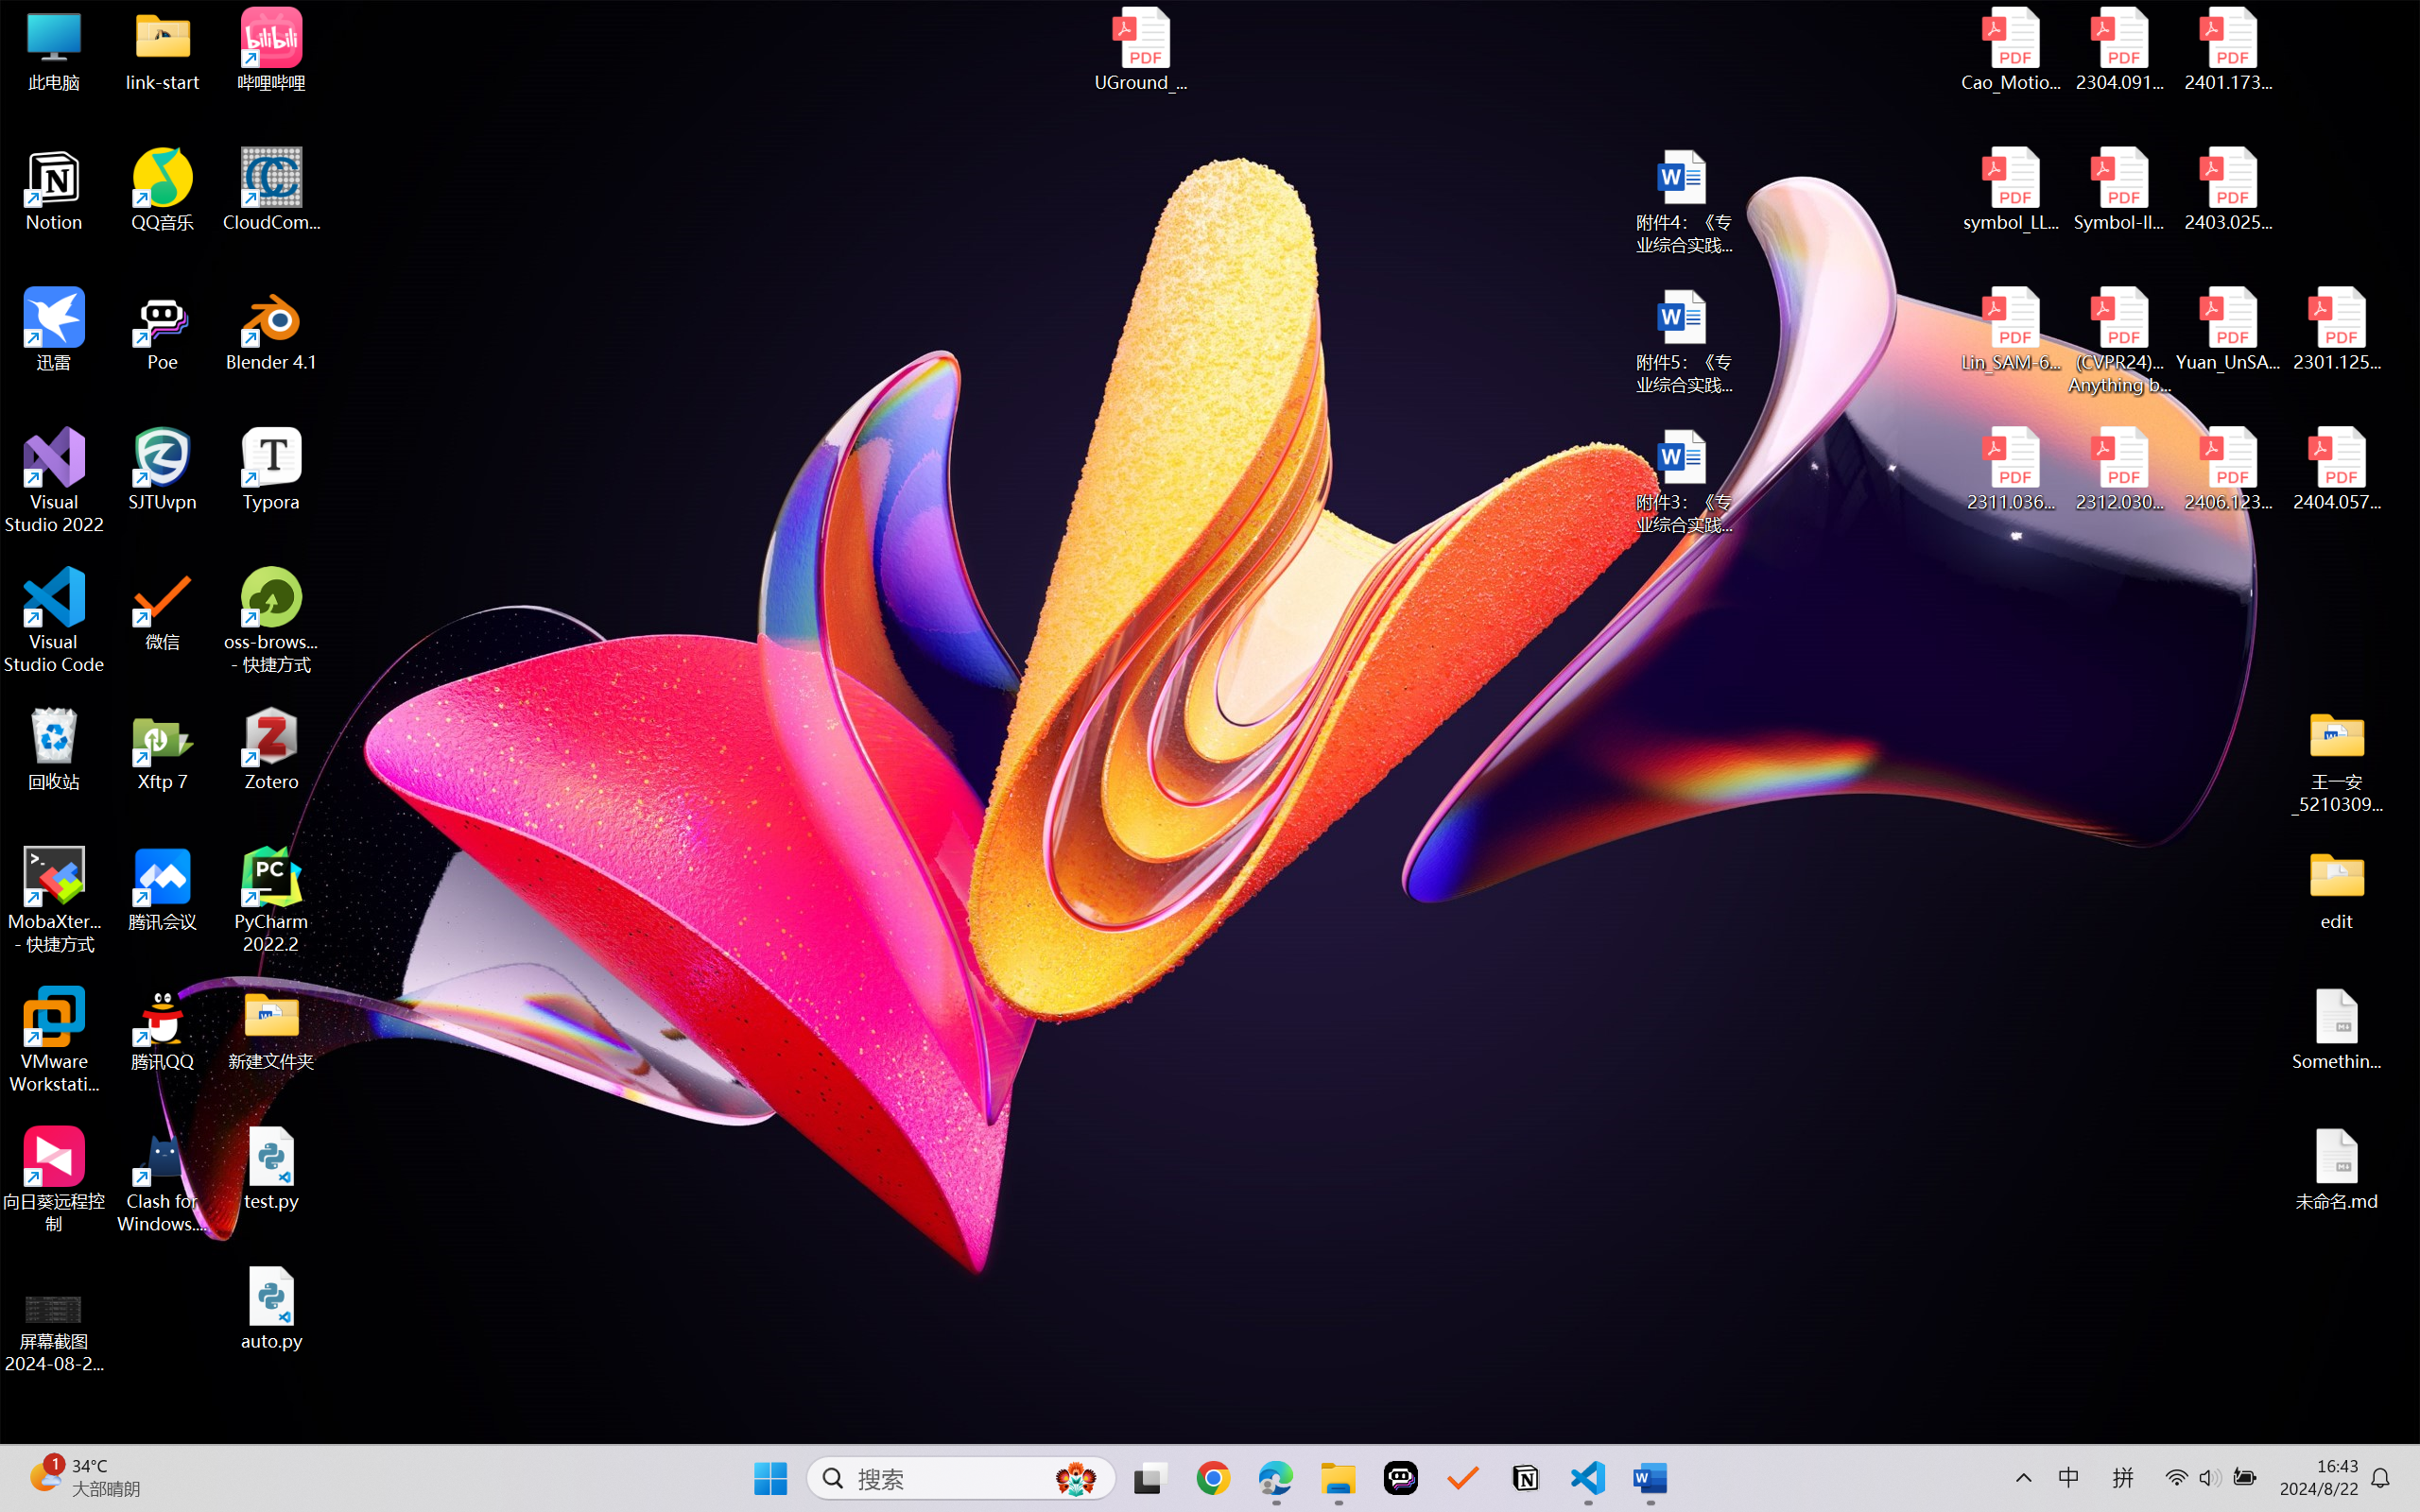 This screenshot has width=2420, height=1512. I want to click on test.py, so click(272, 1168).